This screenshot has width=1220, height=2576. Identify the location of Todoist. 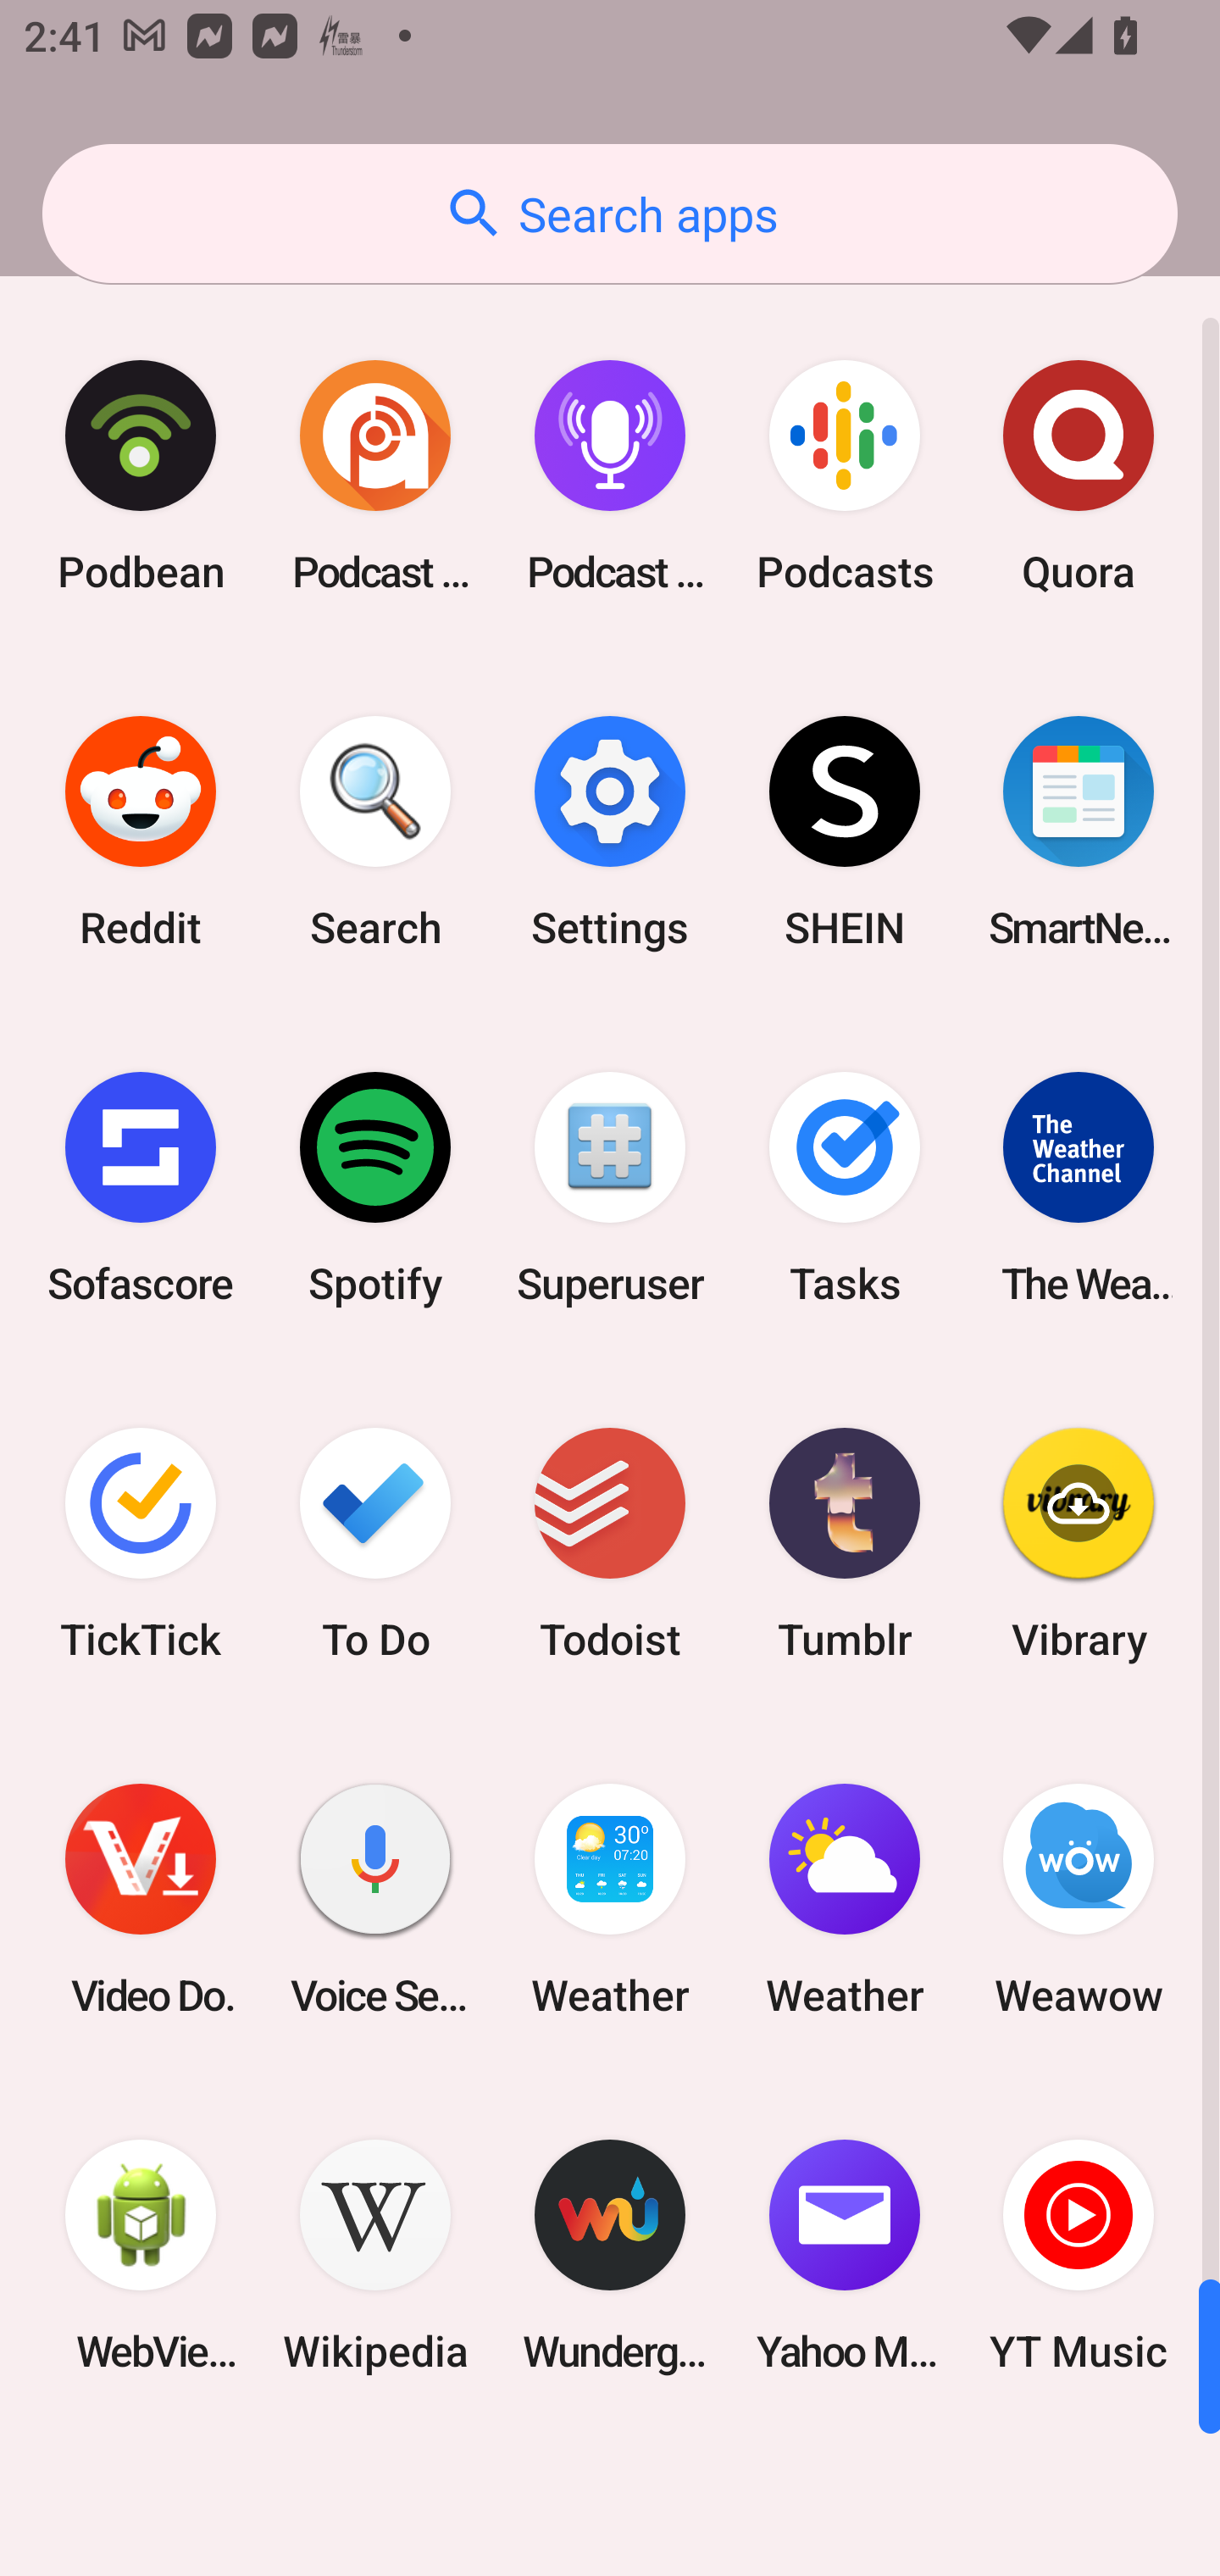
(610, 1542).